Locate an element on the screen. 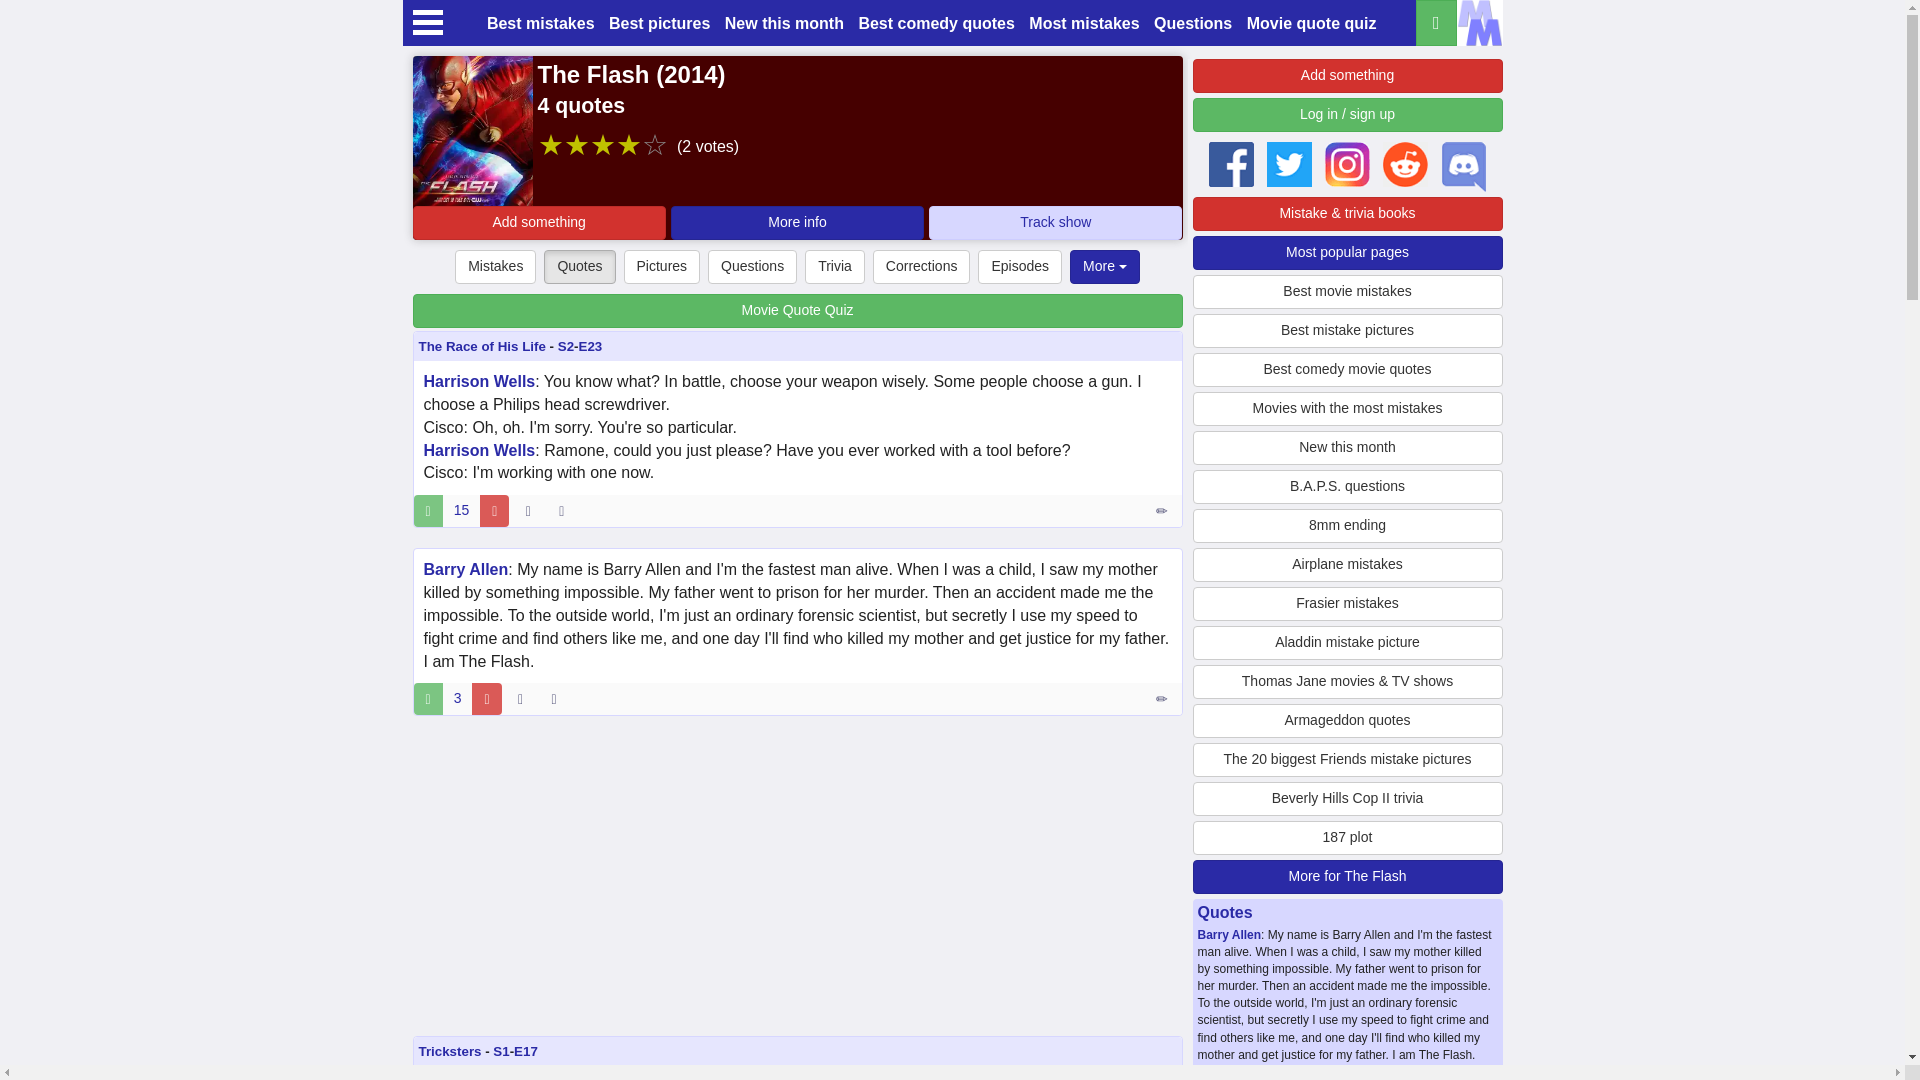  Share this entry is located at coordinates (566, 510).